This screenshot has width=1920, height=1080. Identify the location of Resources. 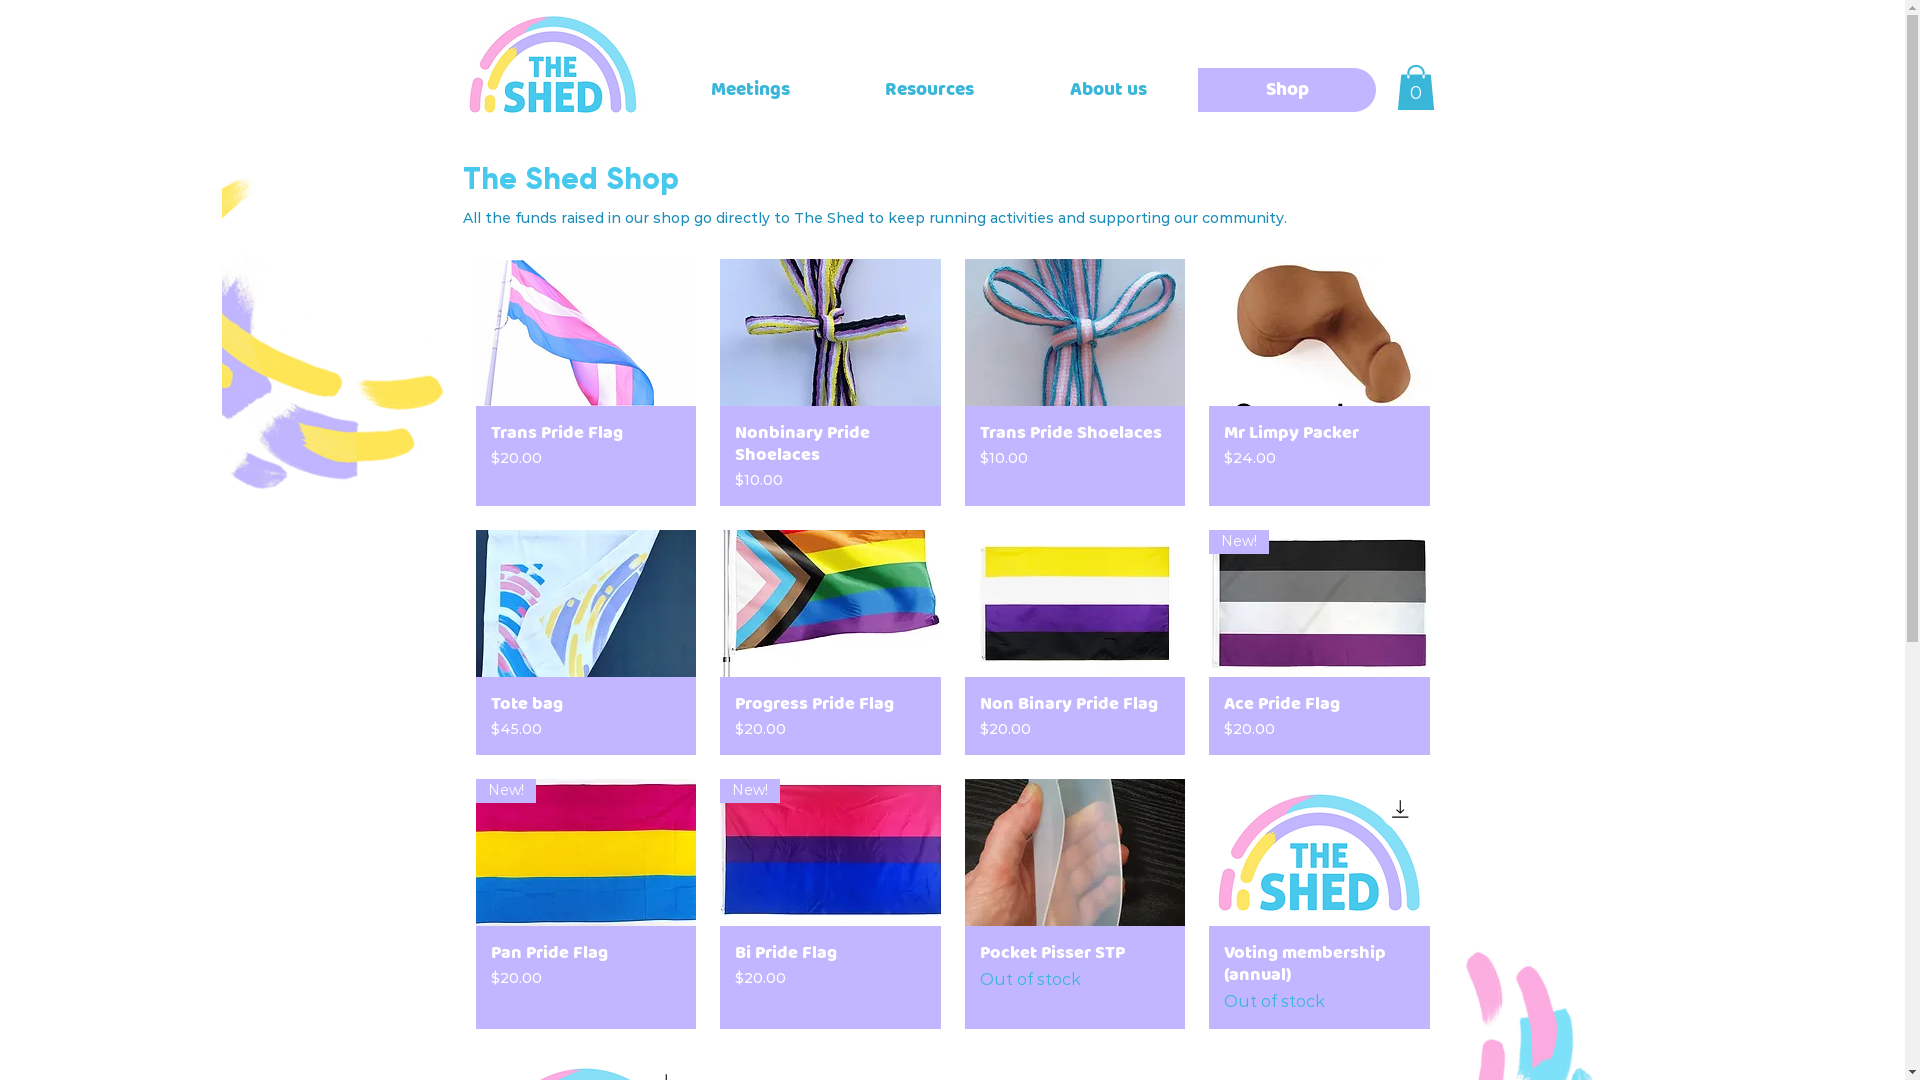
(930, 90).